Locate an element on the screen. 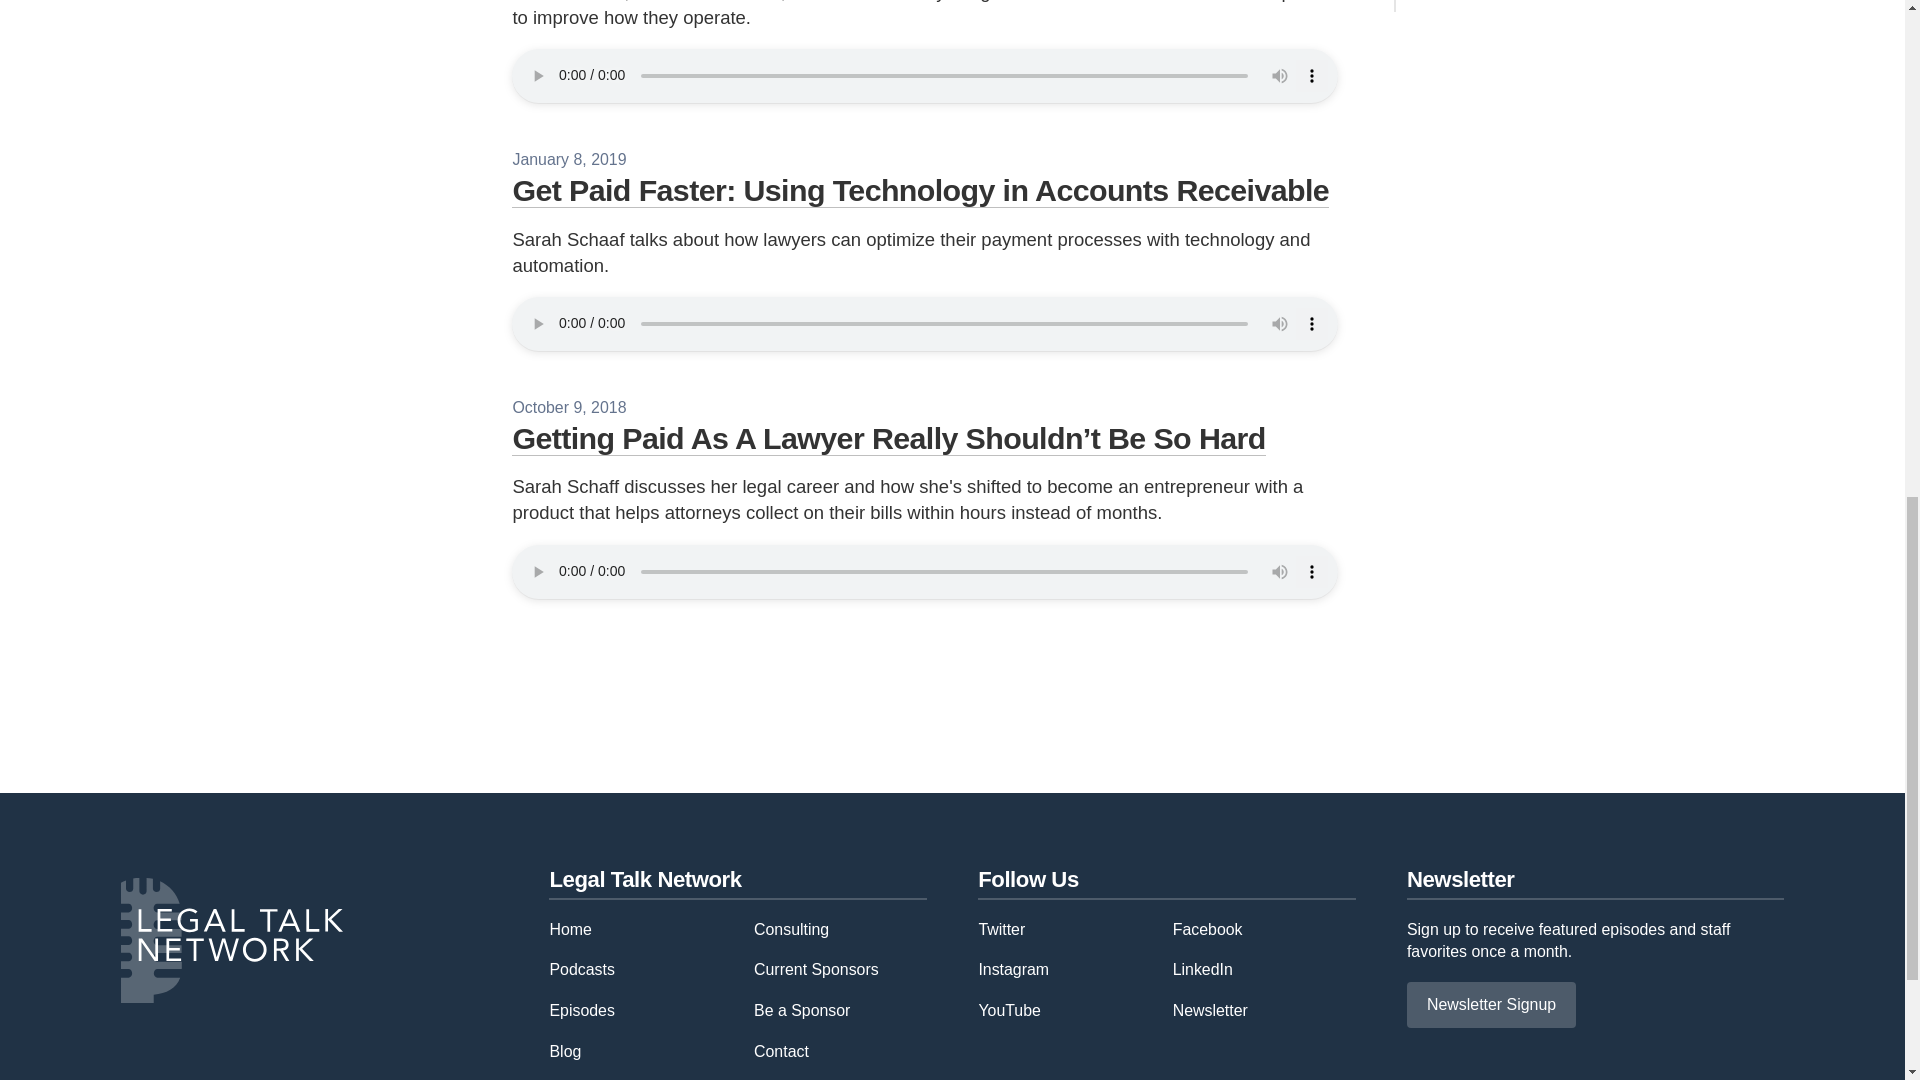 This screenshot has height=1080, width=1920. Episodes is located at coordinates (582, 1010).